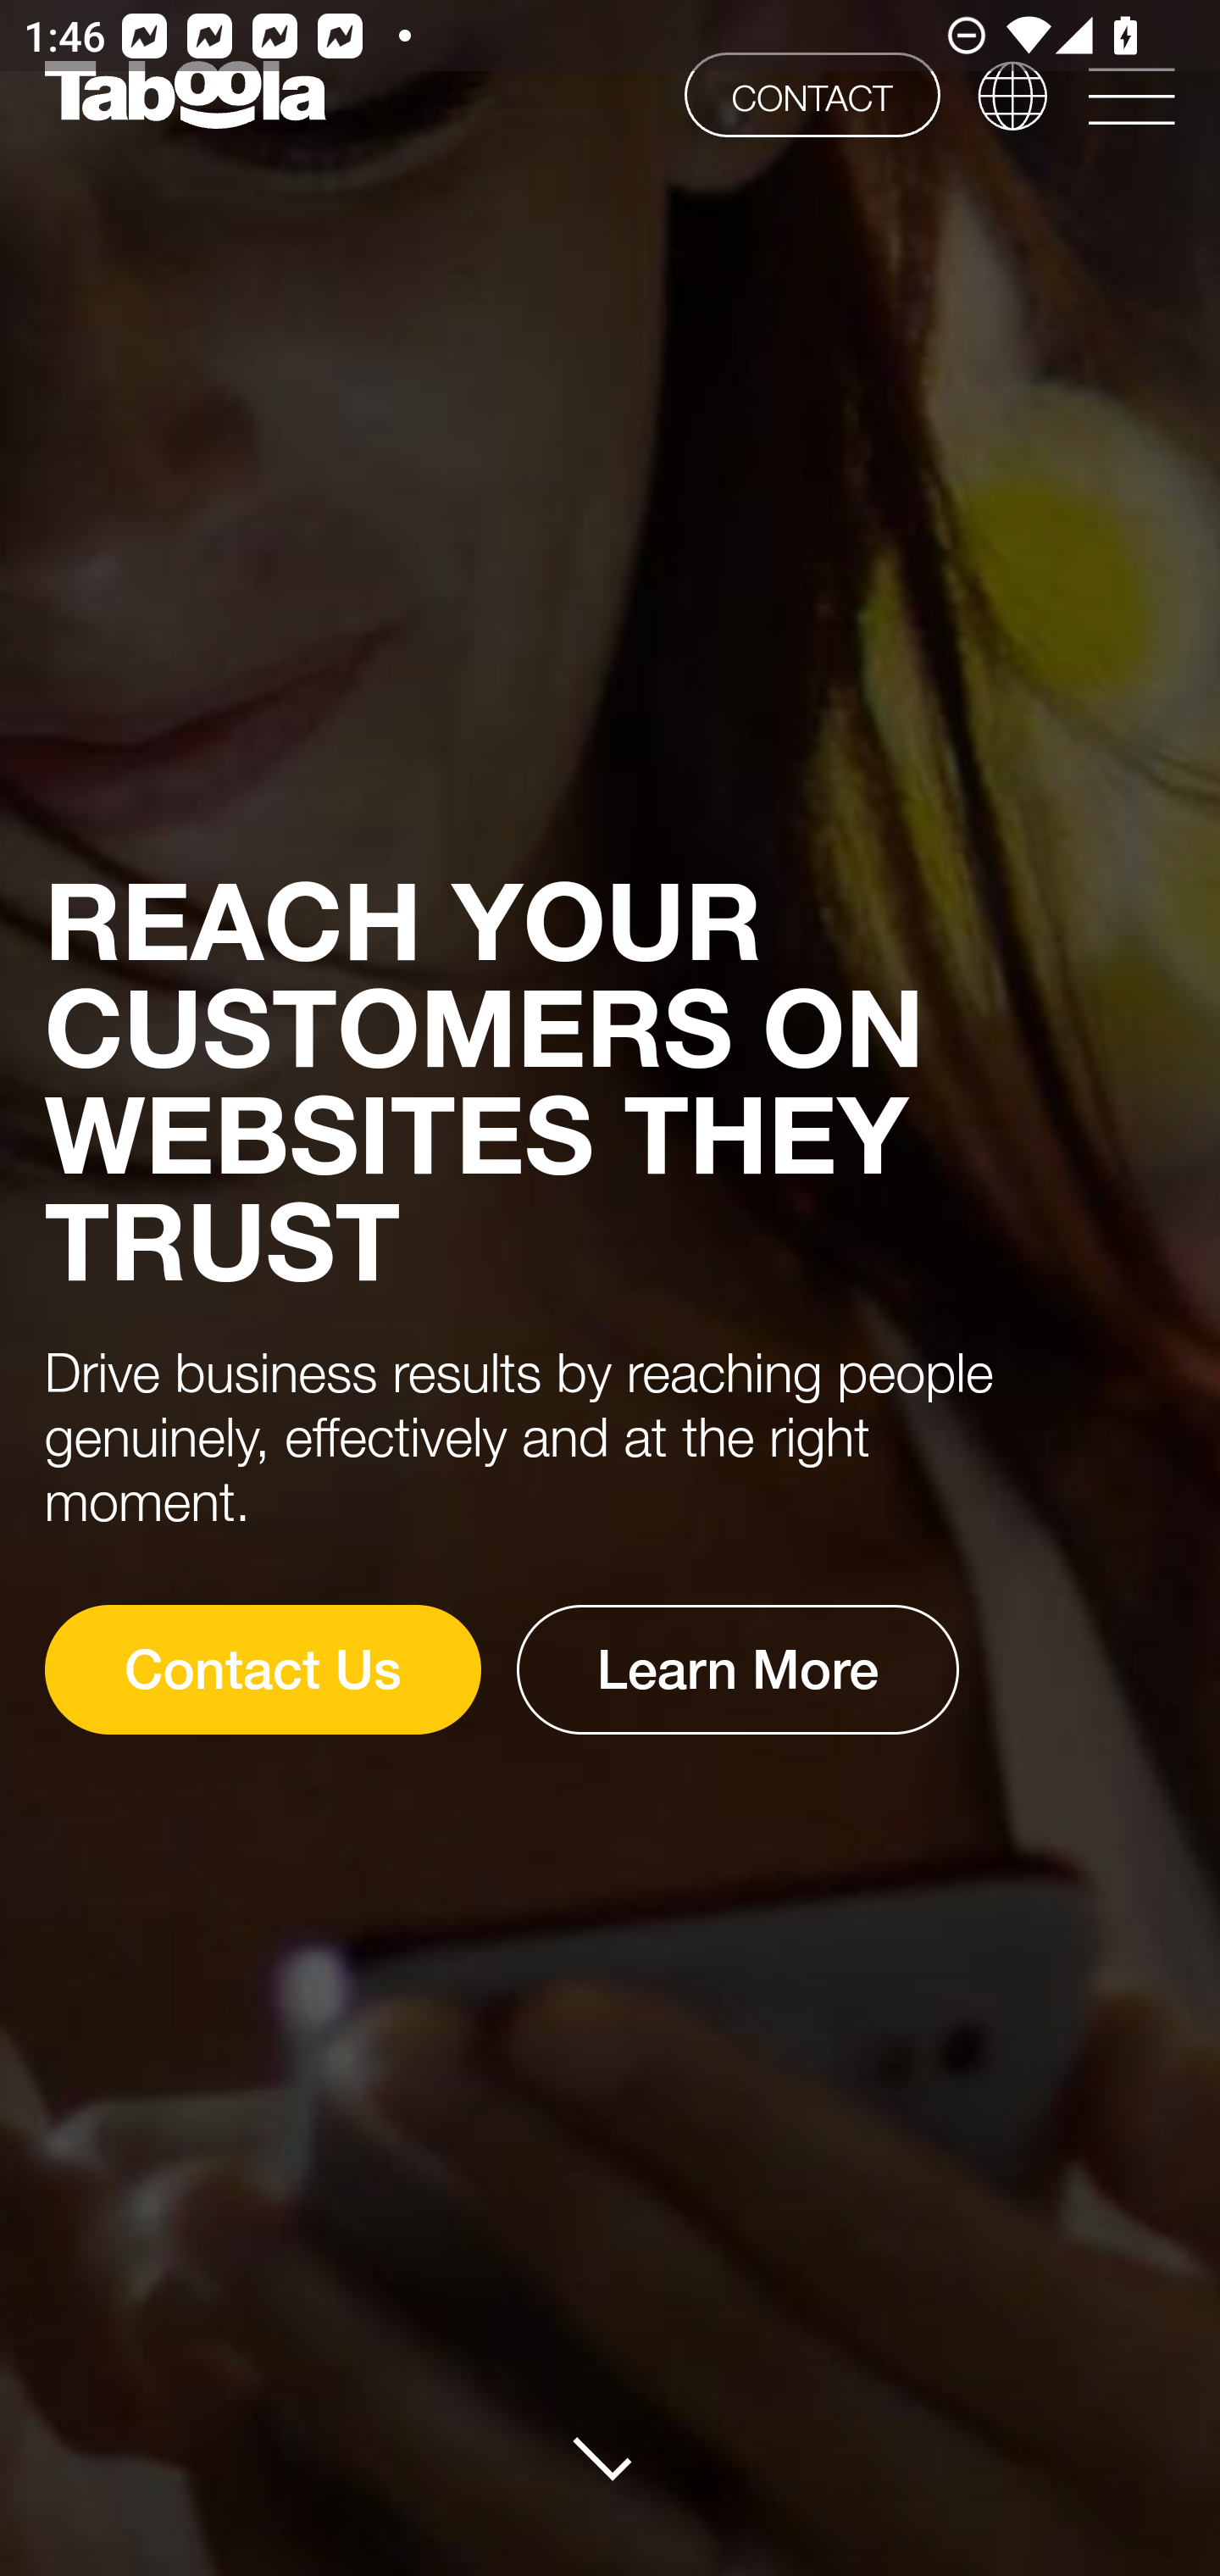 Image resolution: width=1220 pixels, height=2576 pixels. I want to click on www.taboola, so click(185, 95).